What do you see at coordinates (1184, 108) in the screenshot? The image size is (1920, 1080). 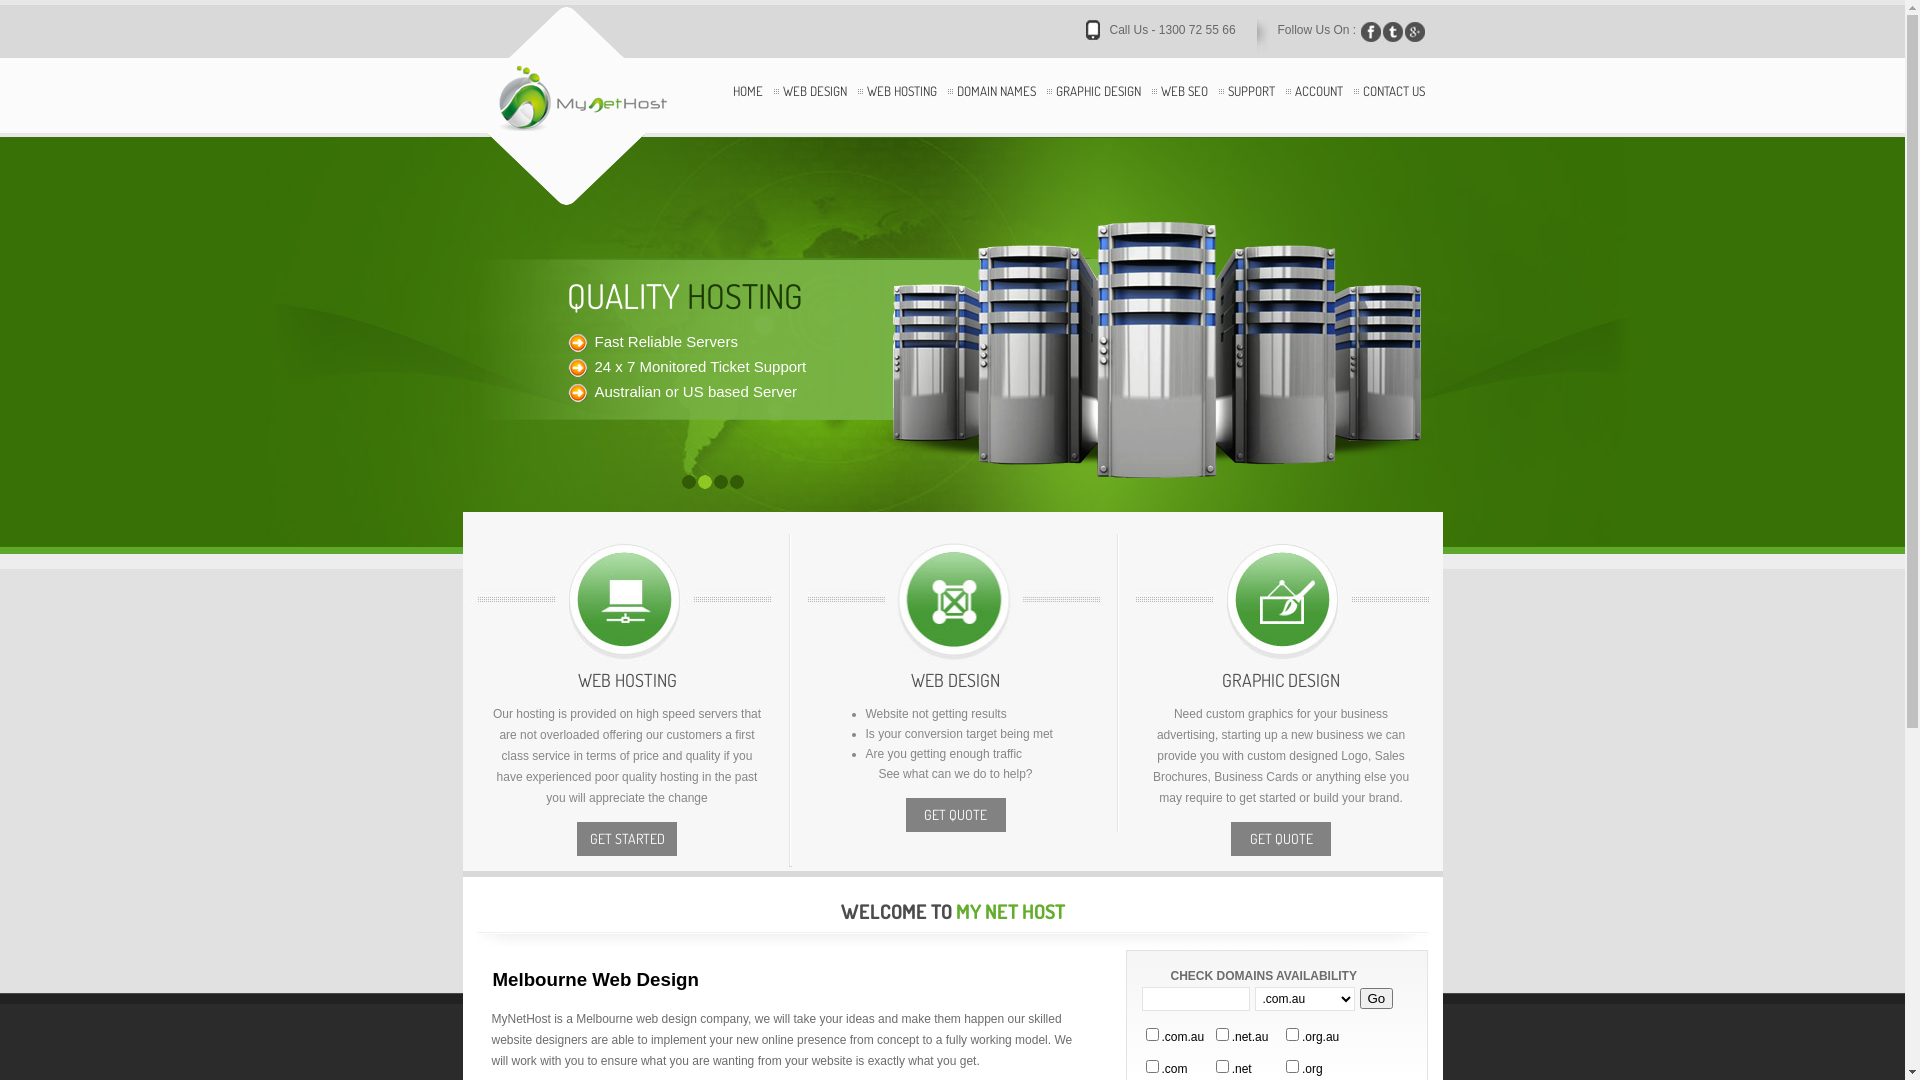 I see `WEB SEO` at bounding box center [1184, 108].